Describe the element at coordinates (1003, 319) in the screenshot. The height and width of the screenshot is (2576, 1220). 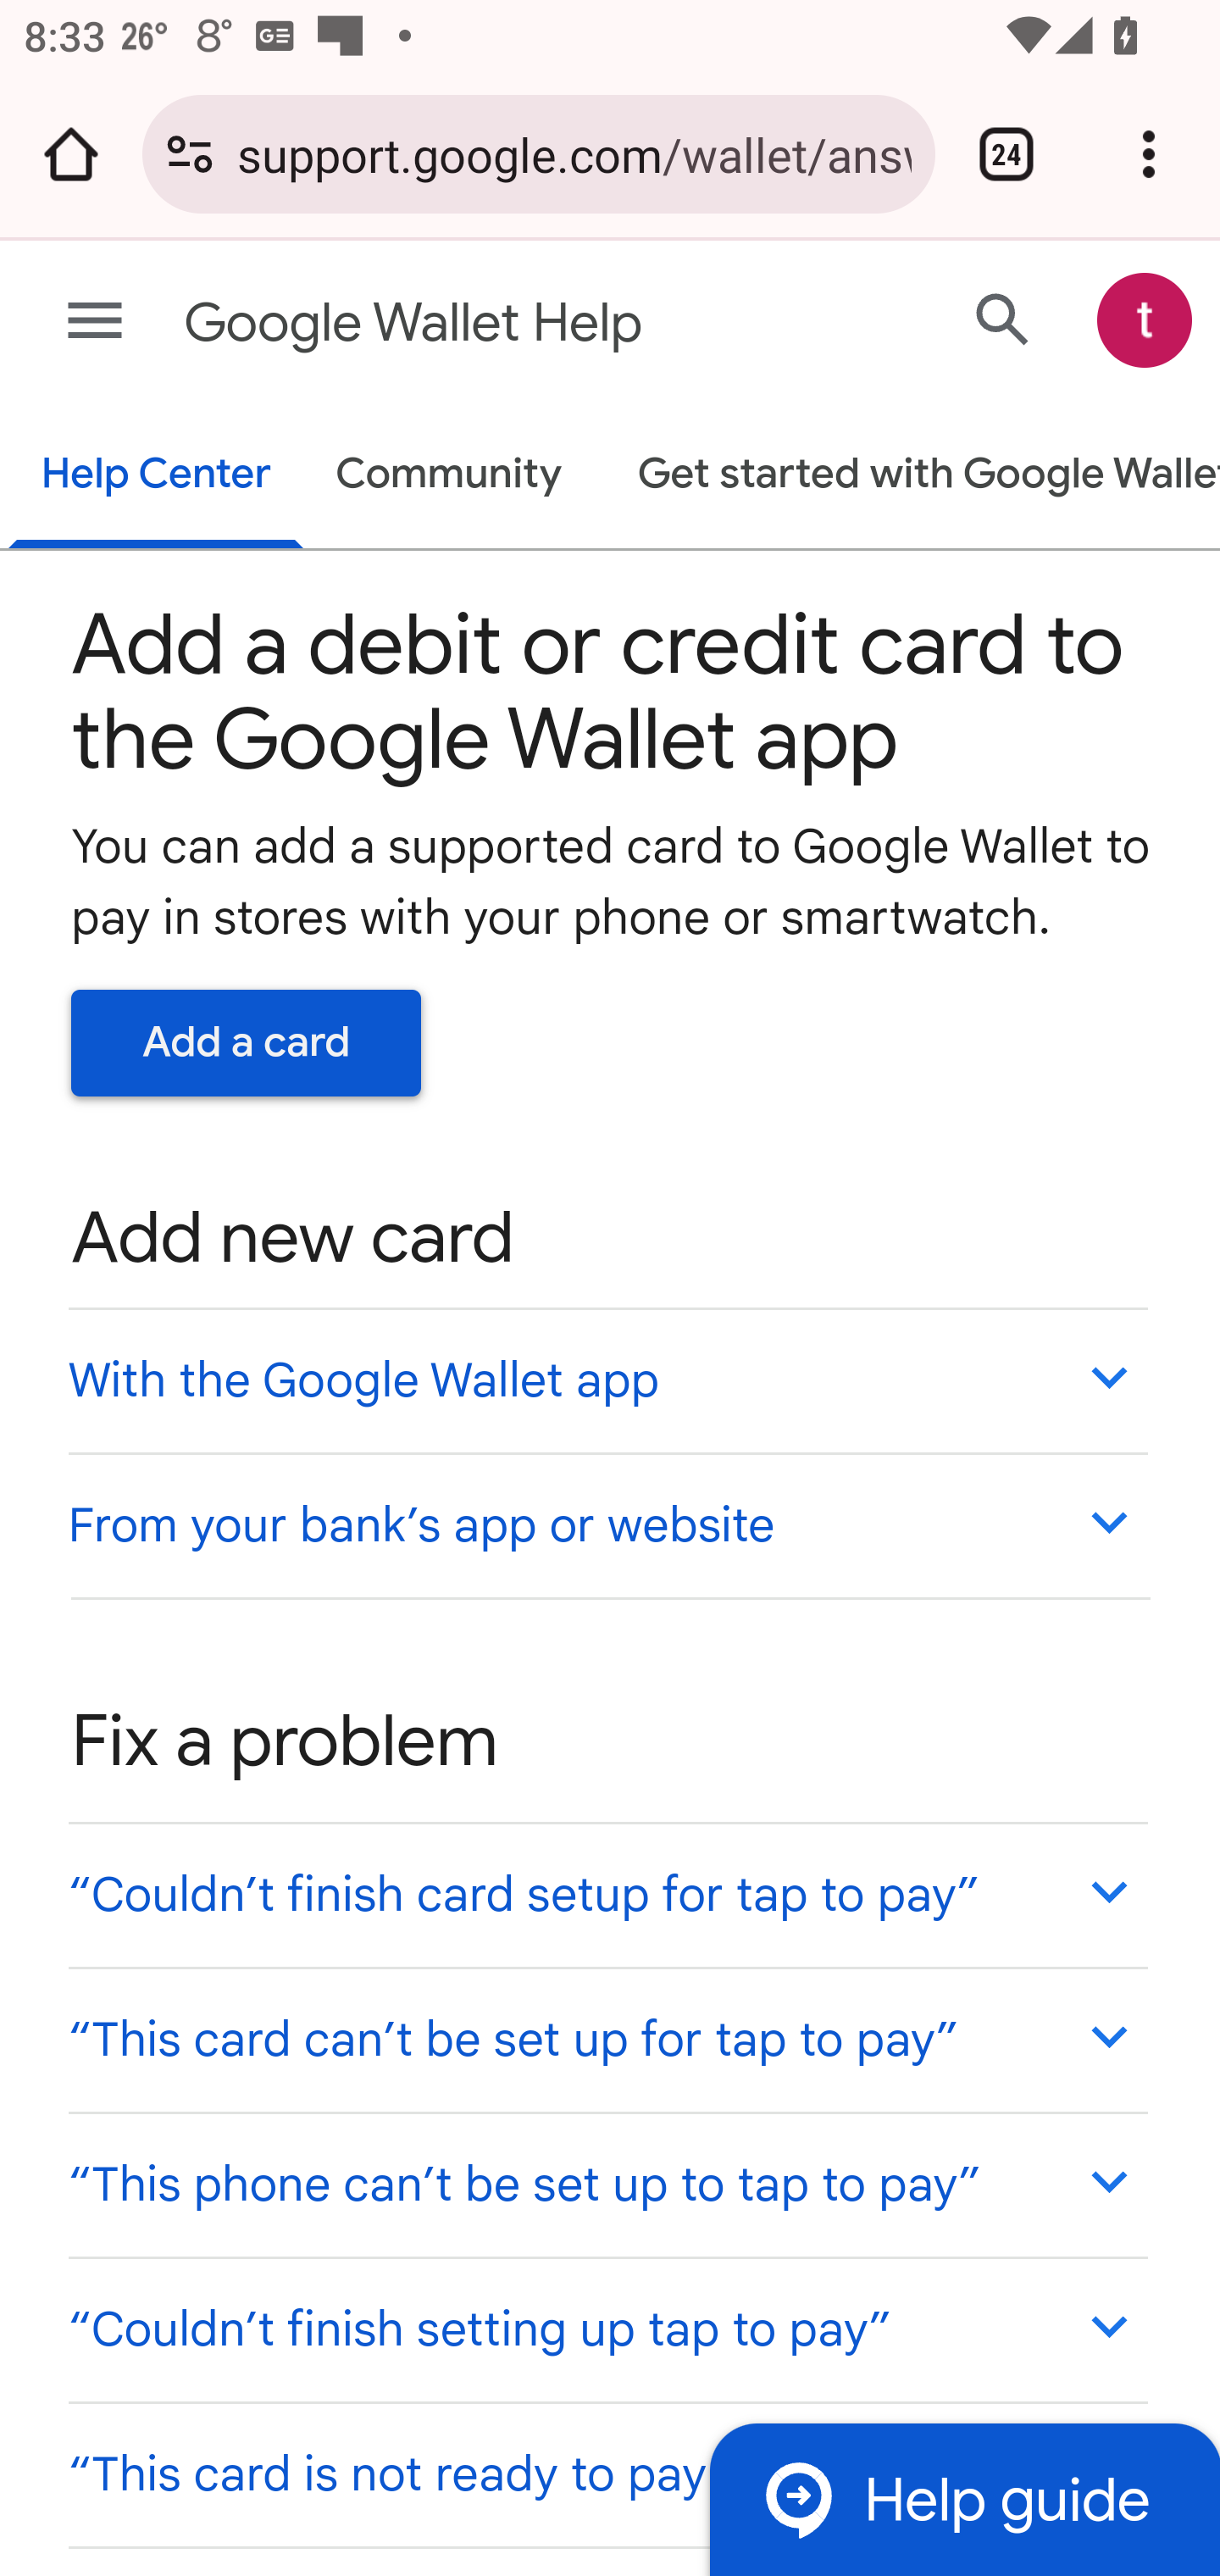
I see `Search Help Center` at that location.